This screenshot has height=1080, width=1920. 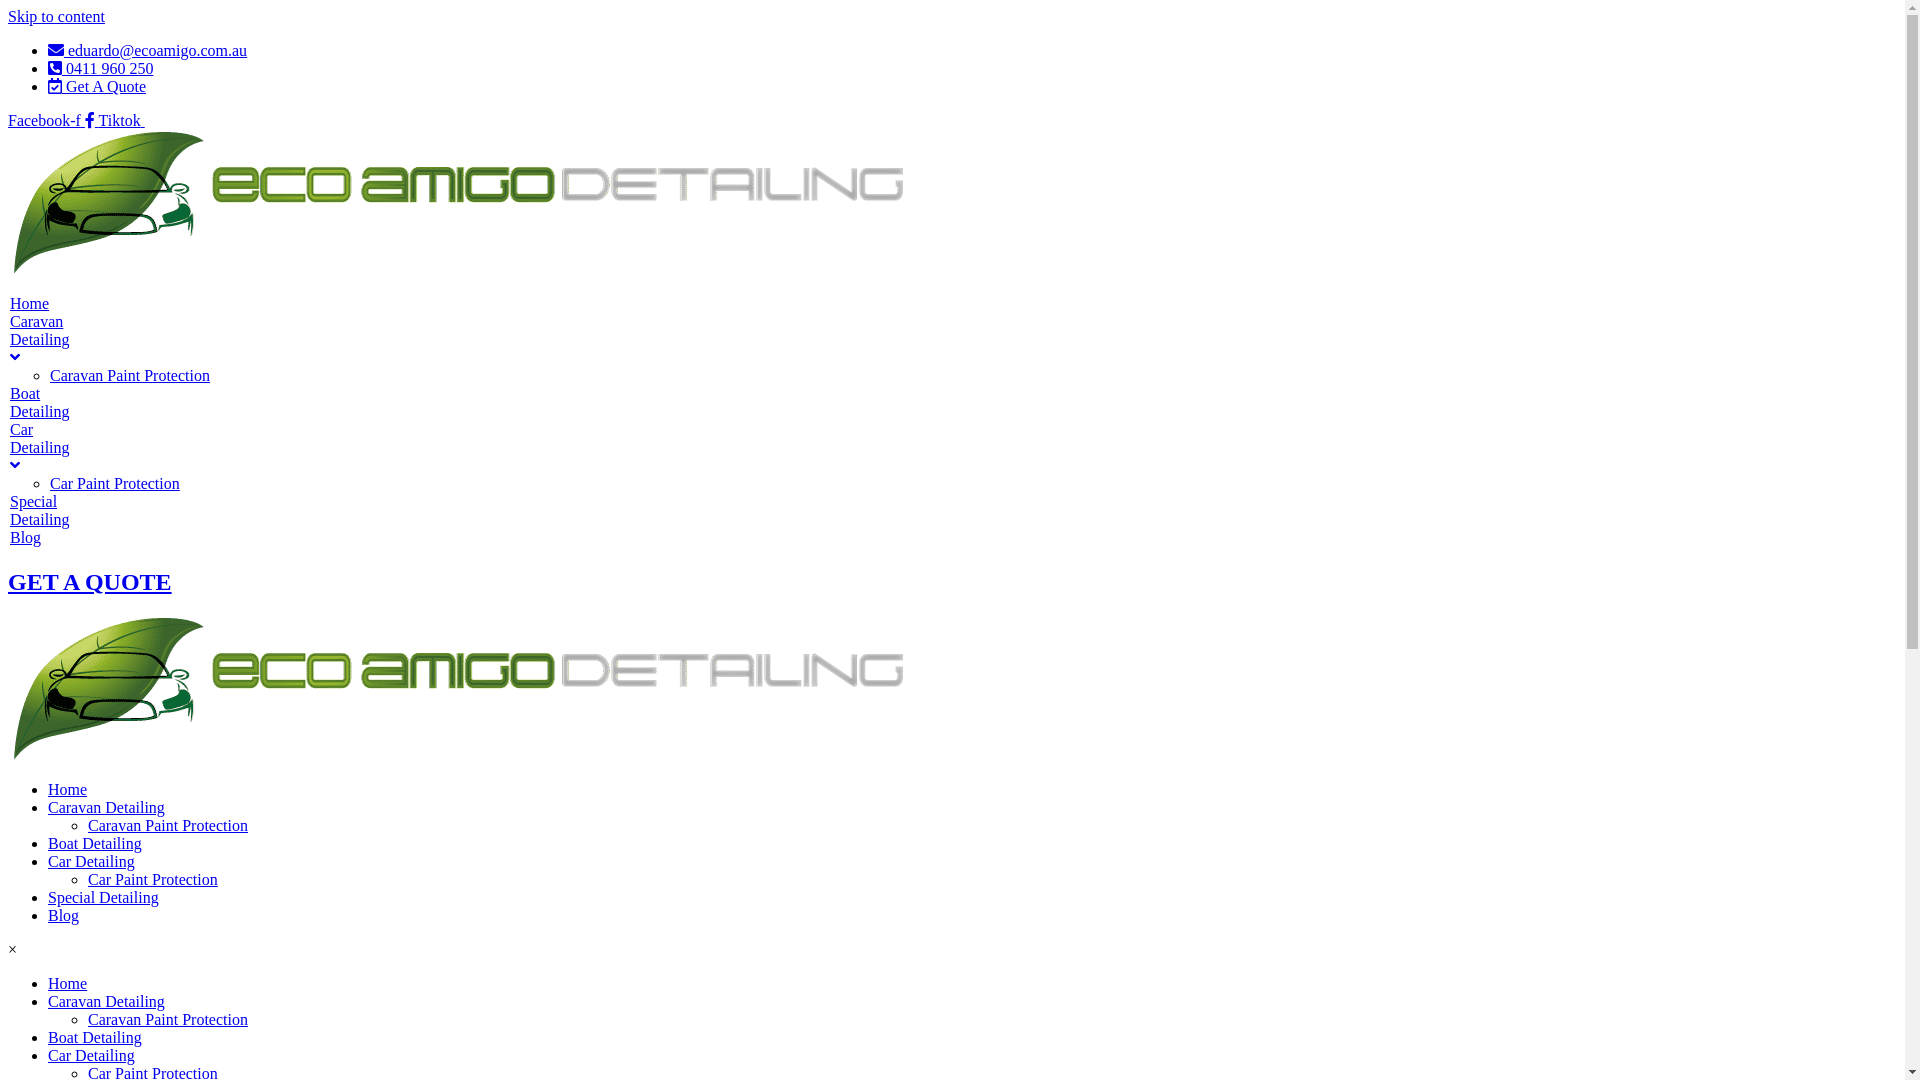 I want to click on Home, so click(x=48, y=304).